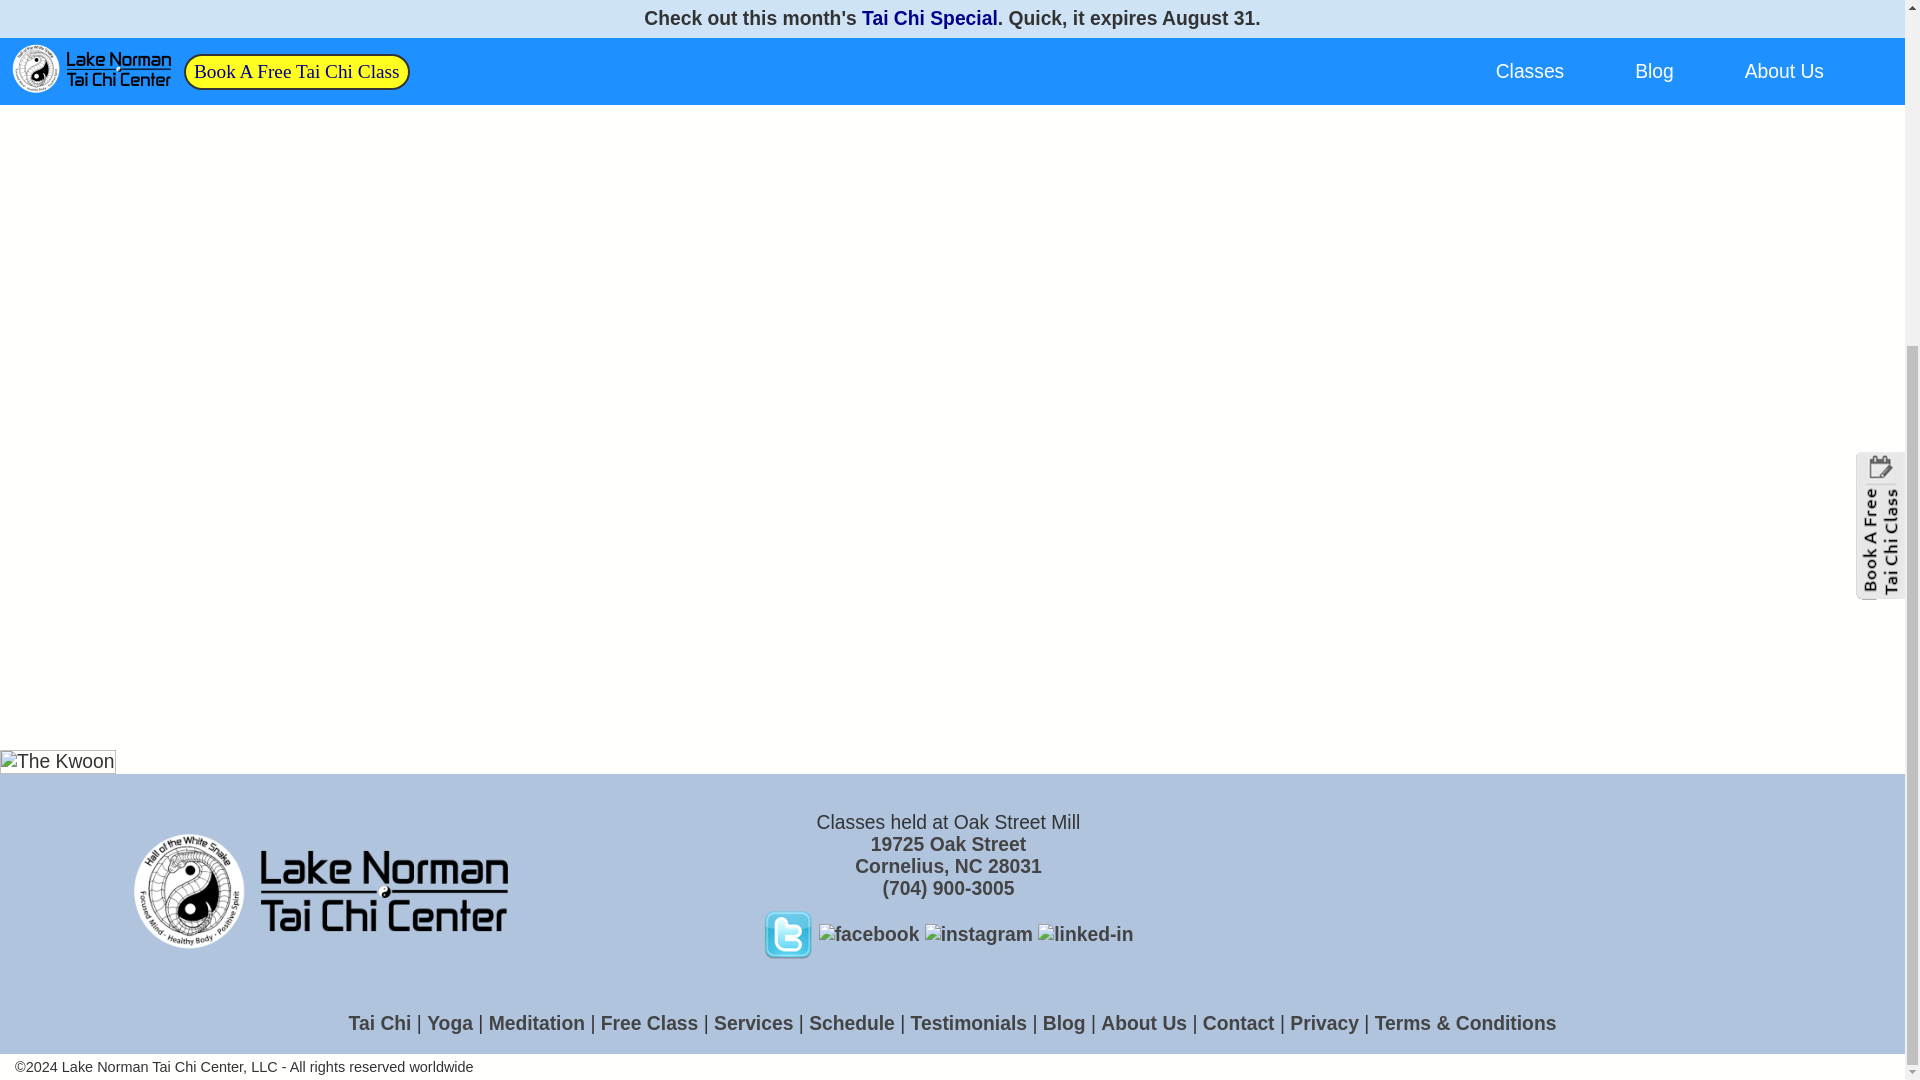 This screenshot has height=1080, width=1920. Describe the element at coordinates (872, 933) in the screenshot. I see `Lake Norman Tai Chi Center Facebook Page` at that location.